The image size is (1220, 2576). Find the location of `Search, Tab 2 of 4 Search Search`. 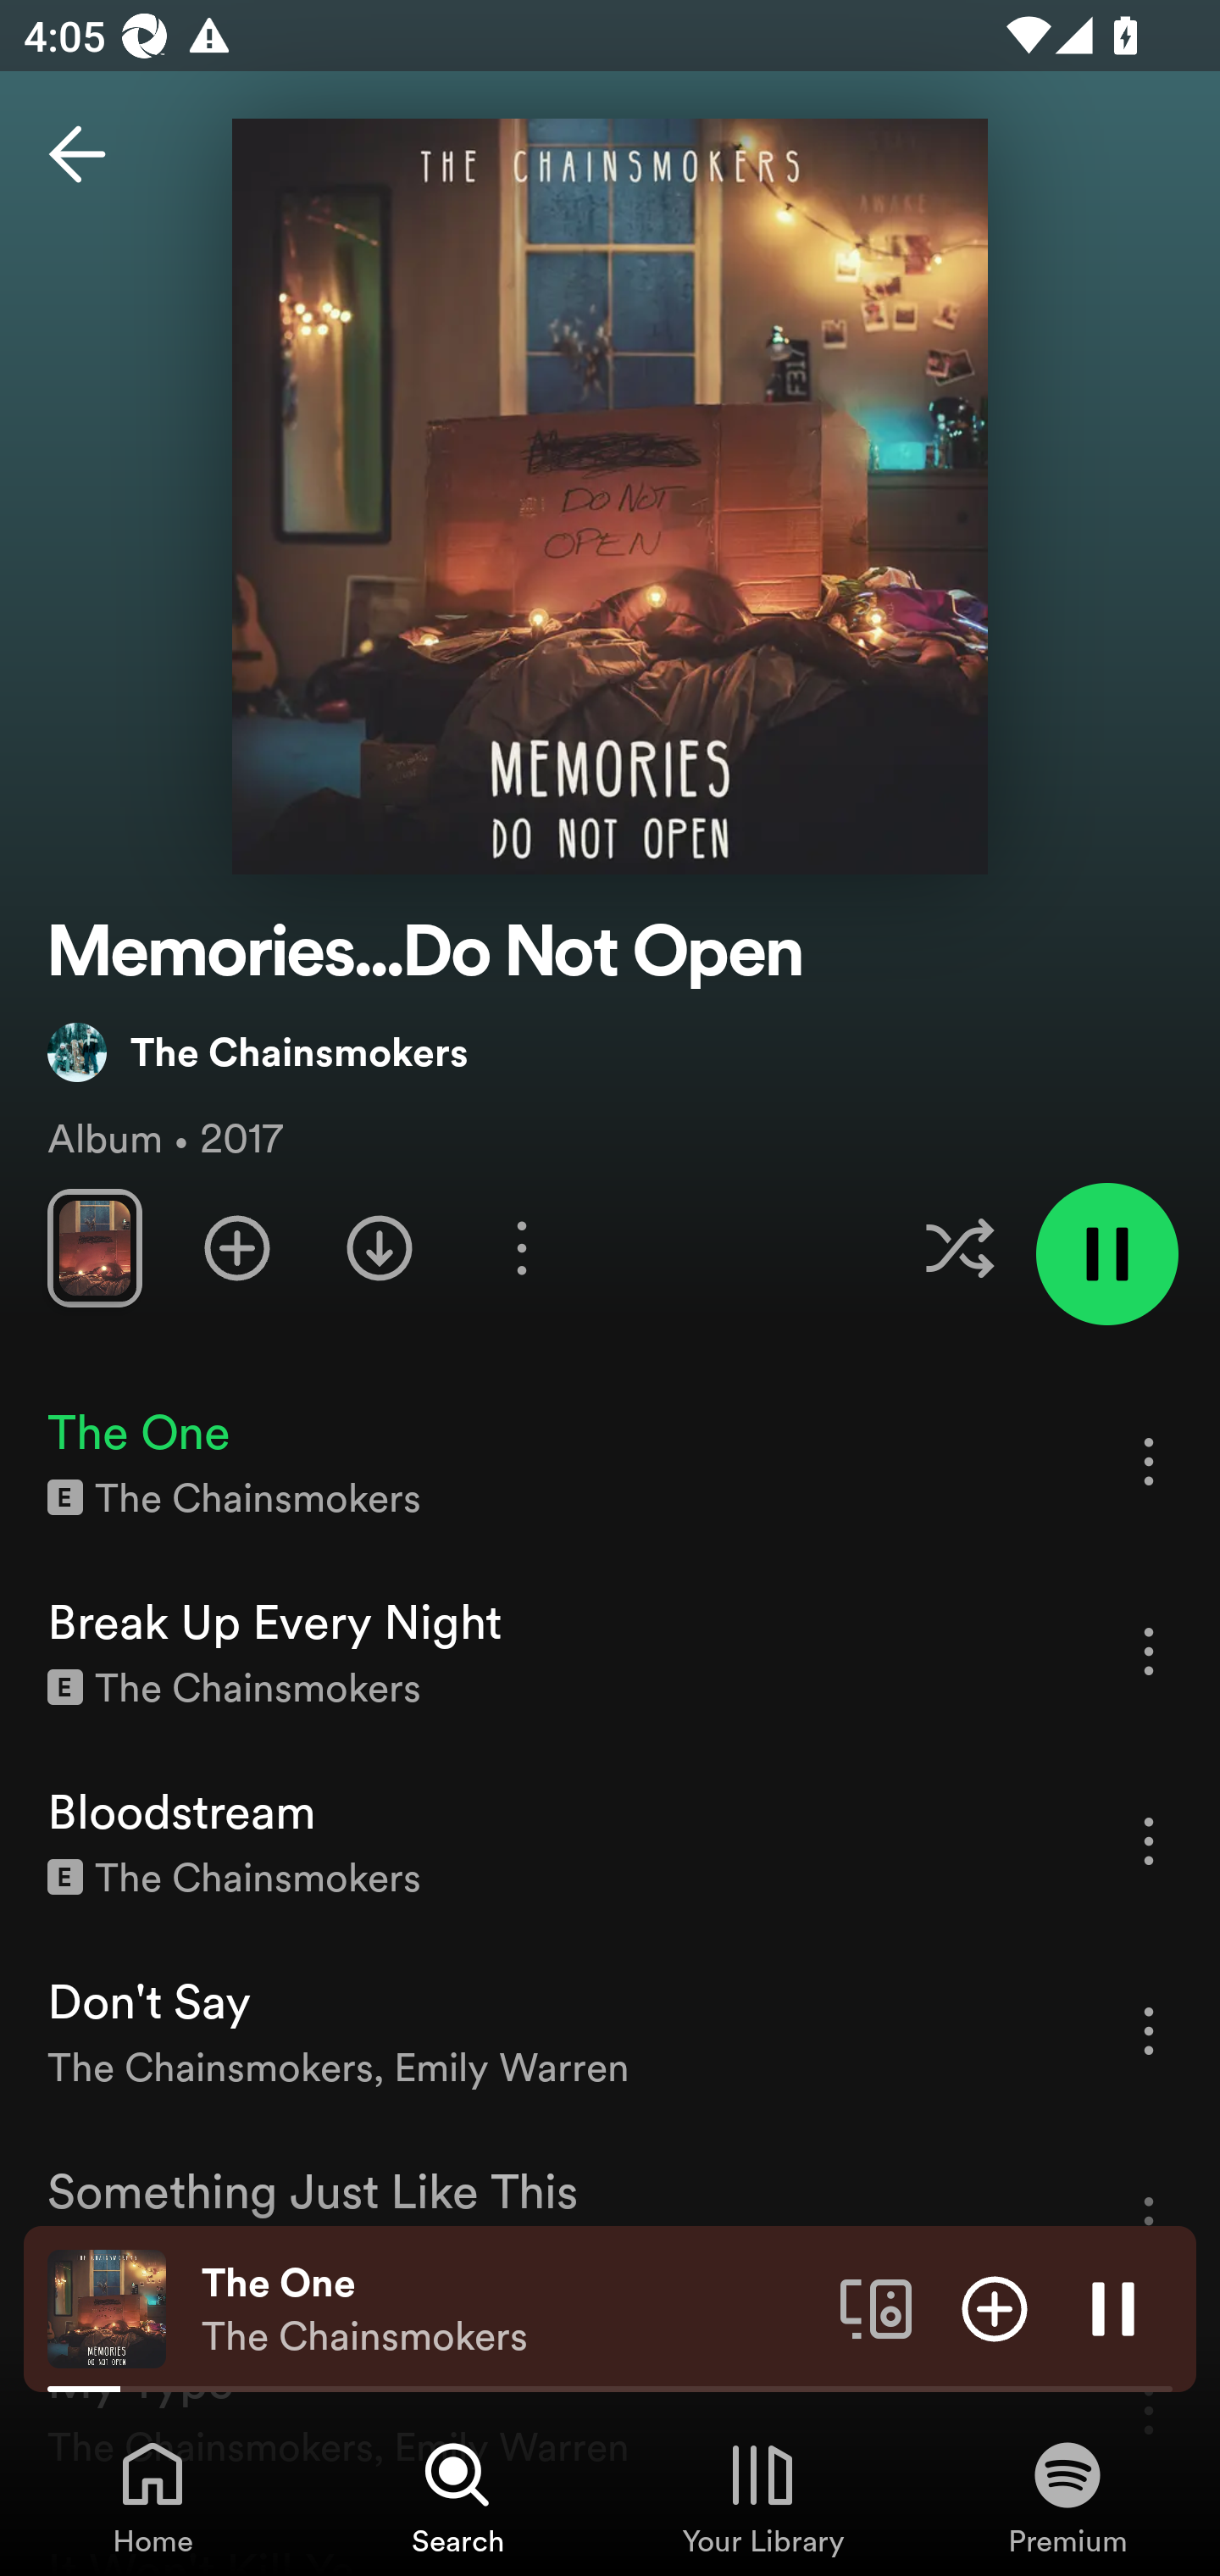

Search, Tab 2 of 4 Search Search is located at coordinates (457, 2496).